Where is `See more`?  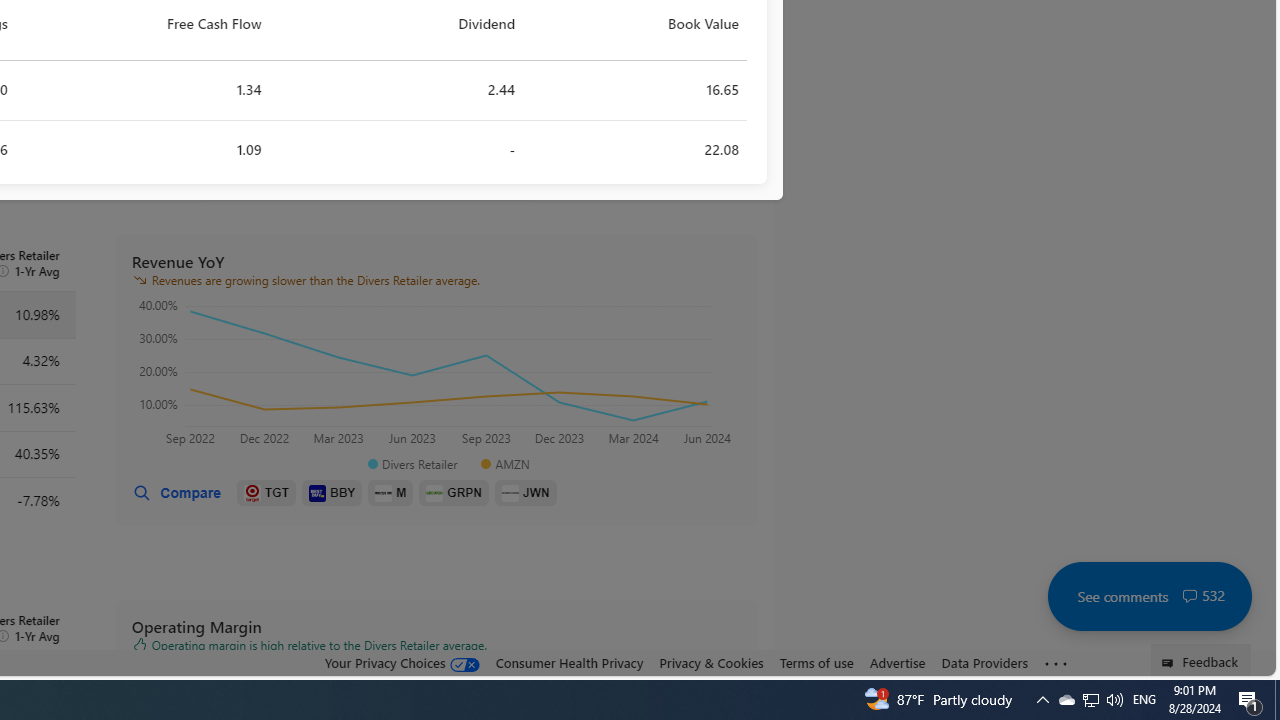 See more is located at coordinates (1056, 664).